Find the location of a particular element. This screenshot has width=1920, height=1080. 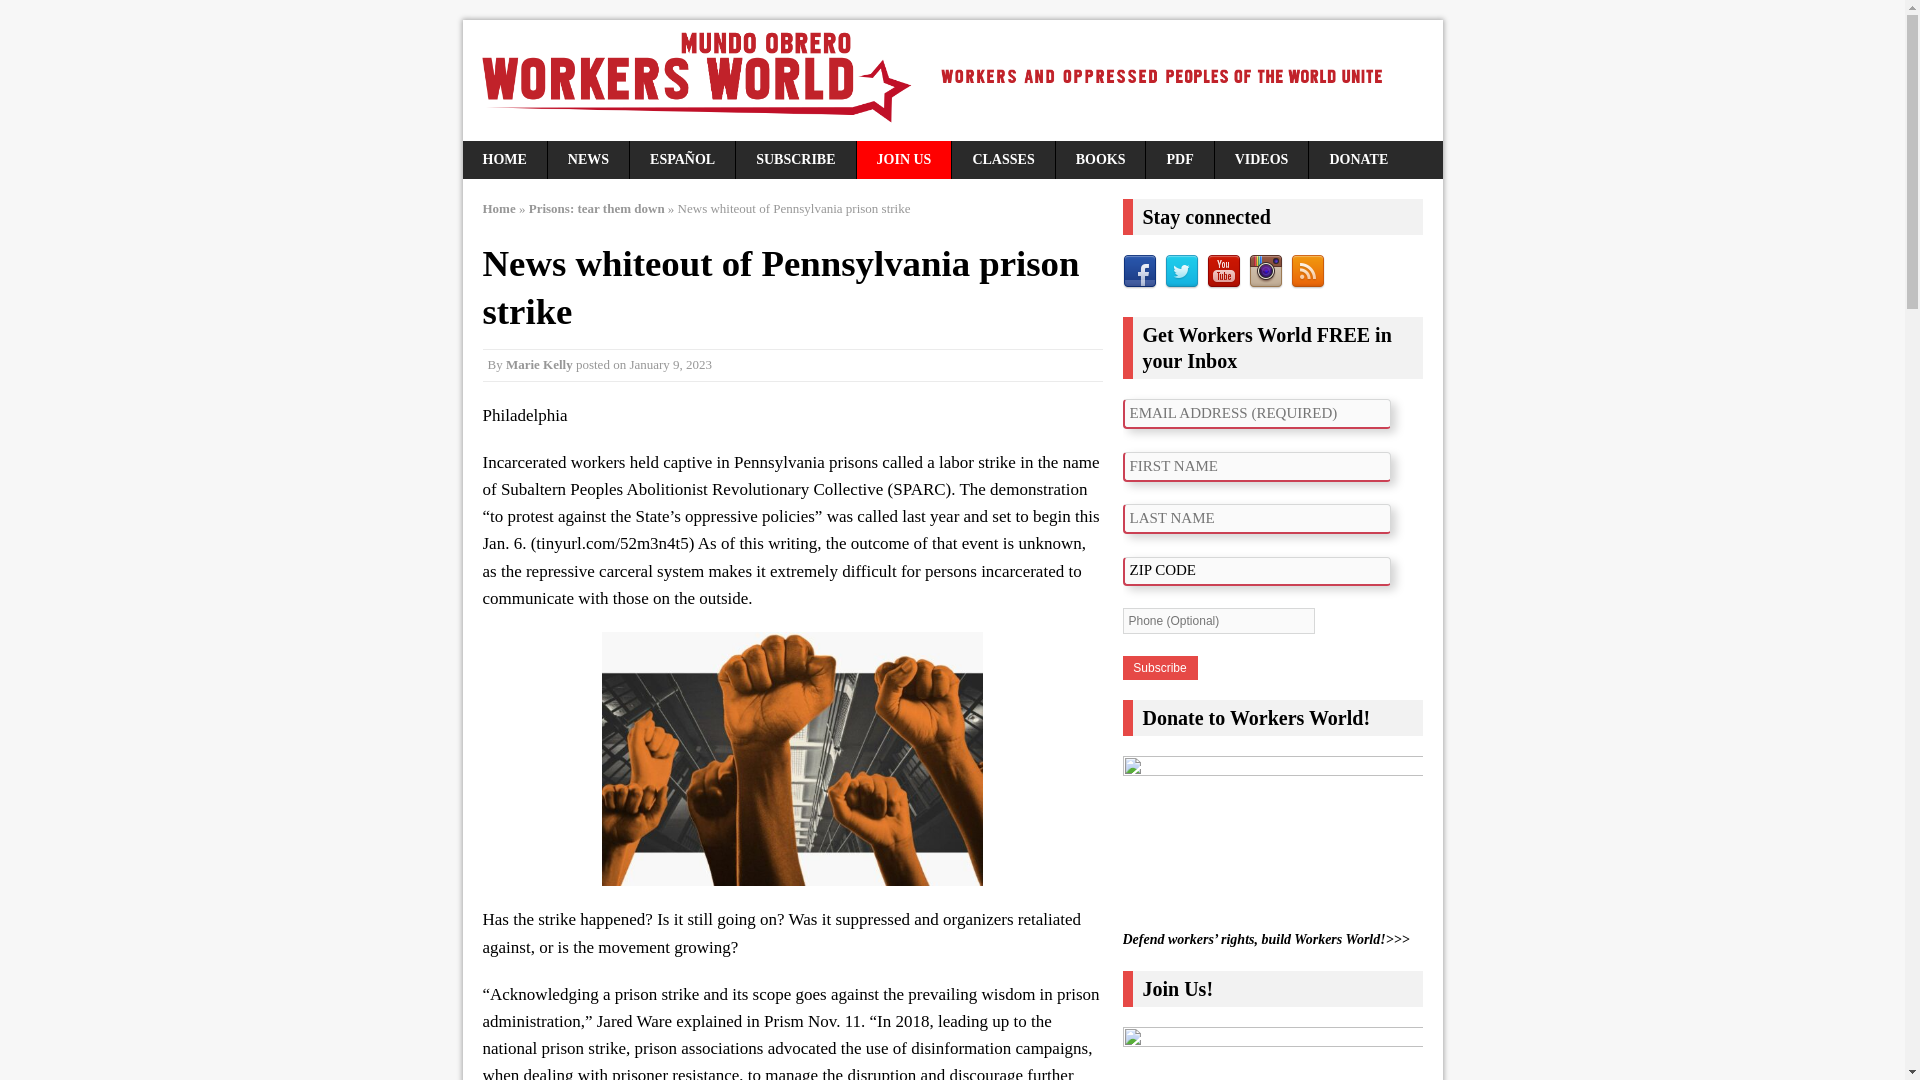

SUBSCRIBE is located at coordinates (794, 160).